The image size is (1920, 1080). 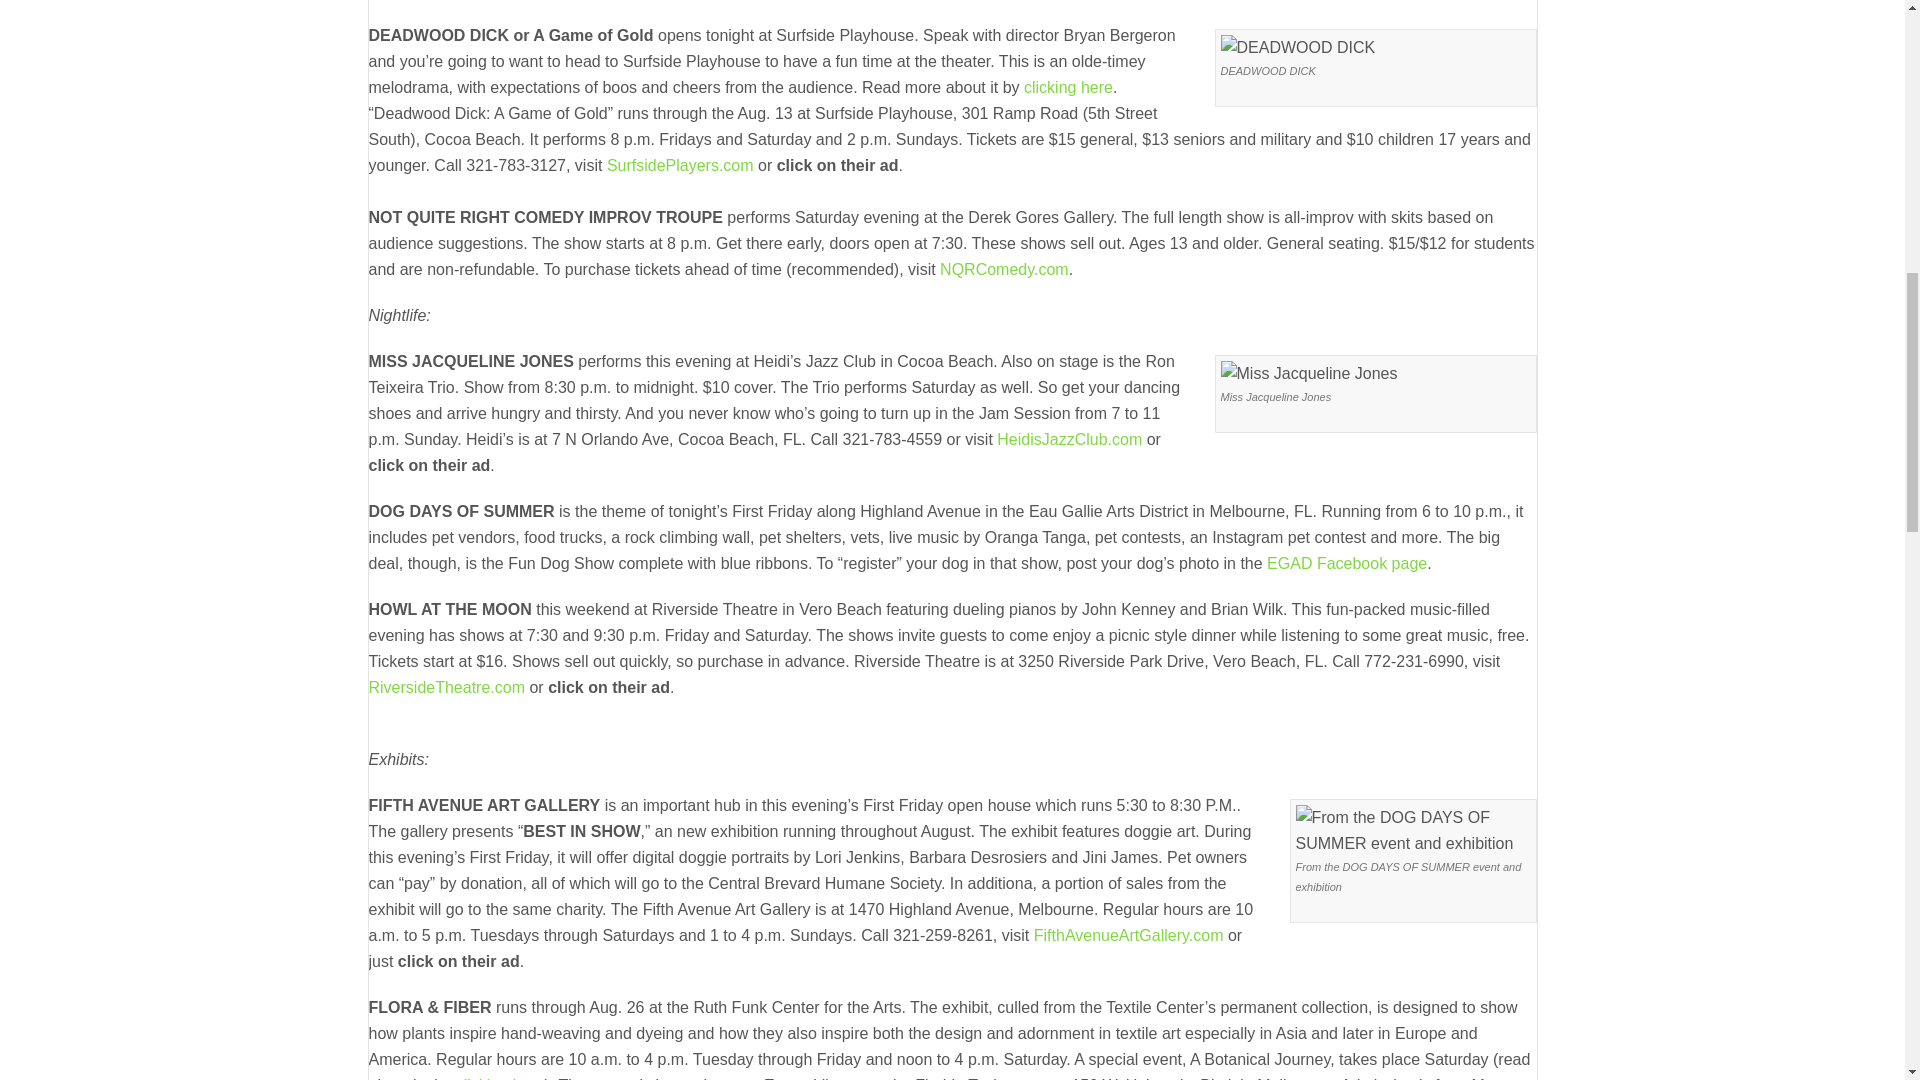 I want to click on NQRComedy.com, so click(x=1004, y=269).